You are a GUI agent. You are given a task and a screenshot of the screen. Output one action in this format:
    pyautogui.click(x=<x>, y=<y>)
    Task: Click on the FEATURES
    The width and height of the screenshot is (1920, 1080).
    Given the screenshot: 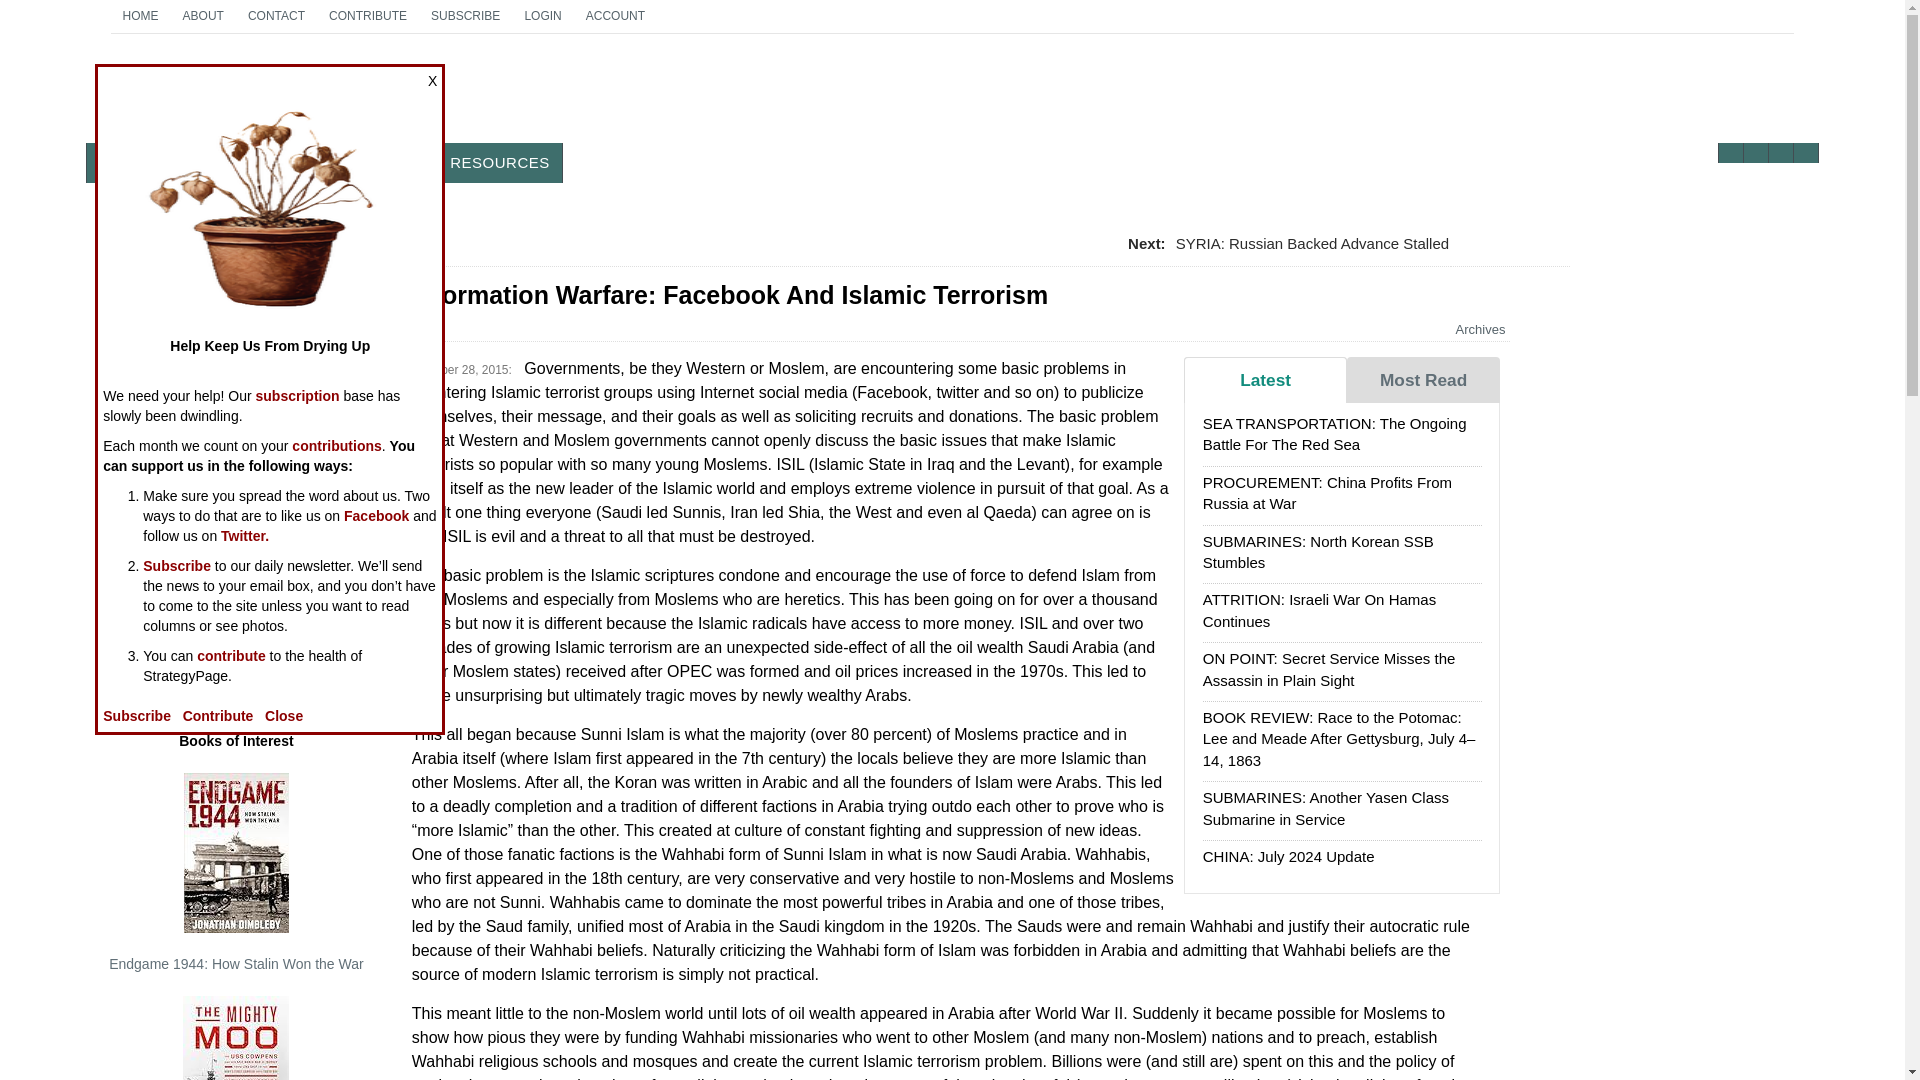 What is the action you would take?
    pyautogui.click(x=212, y=162)
    